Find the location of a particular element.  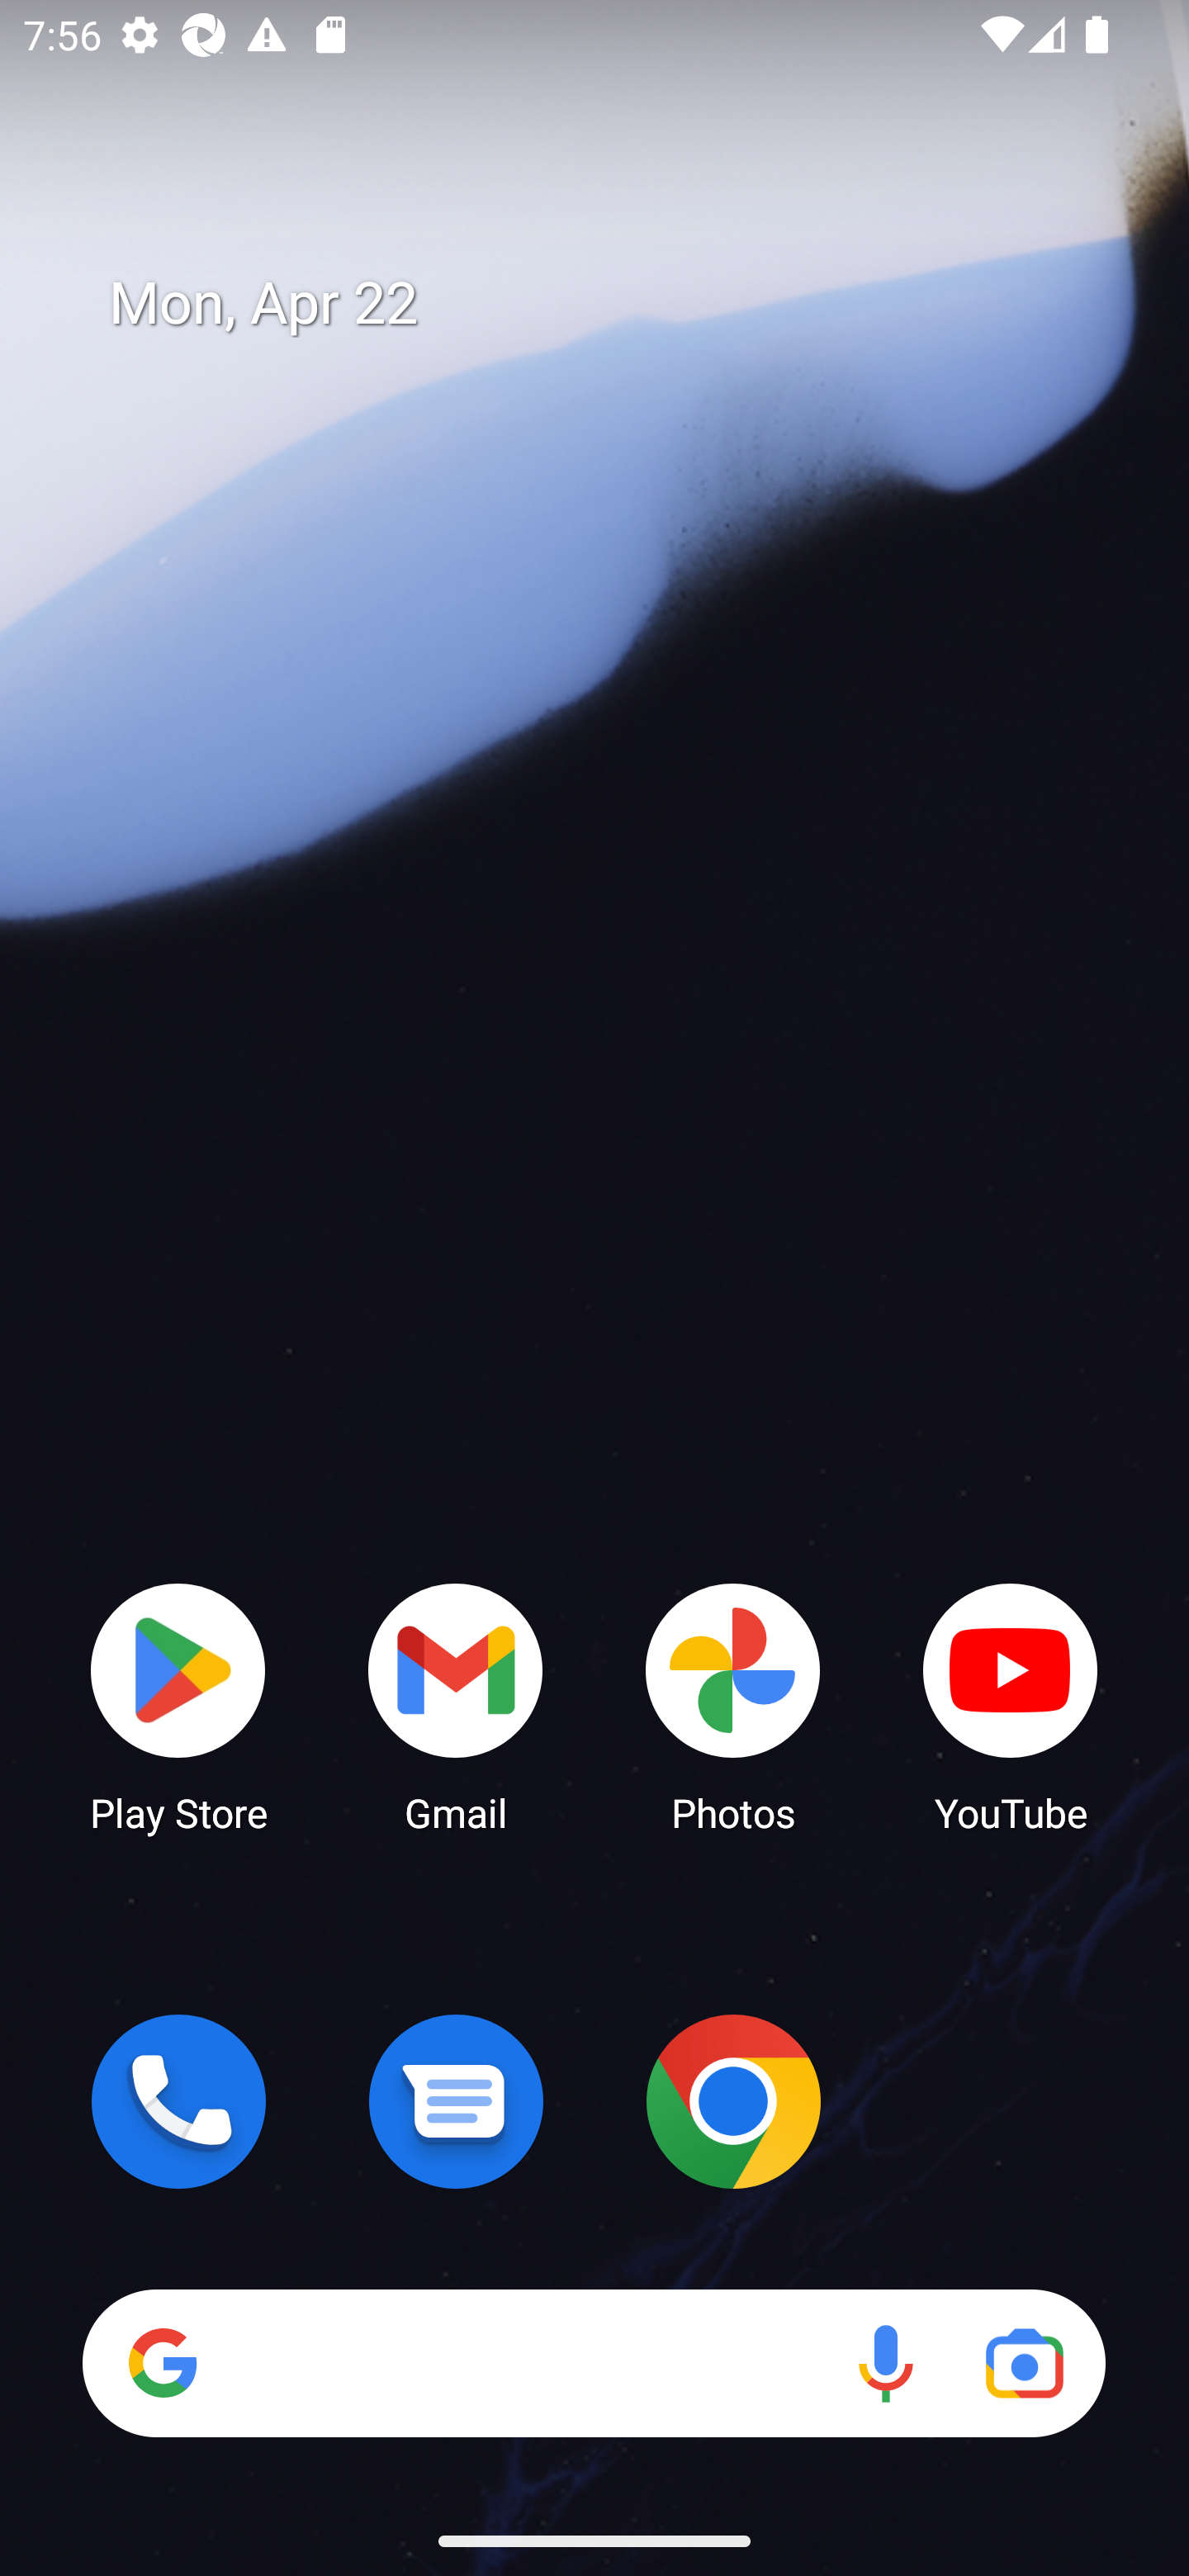

Gmail is located at coordinates (456, 1706).